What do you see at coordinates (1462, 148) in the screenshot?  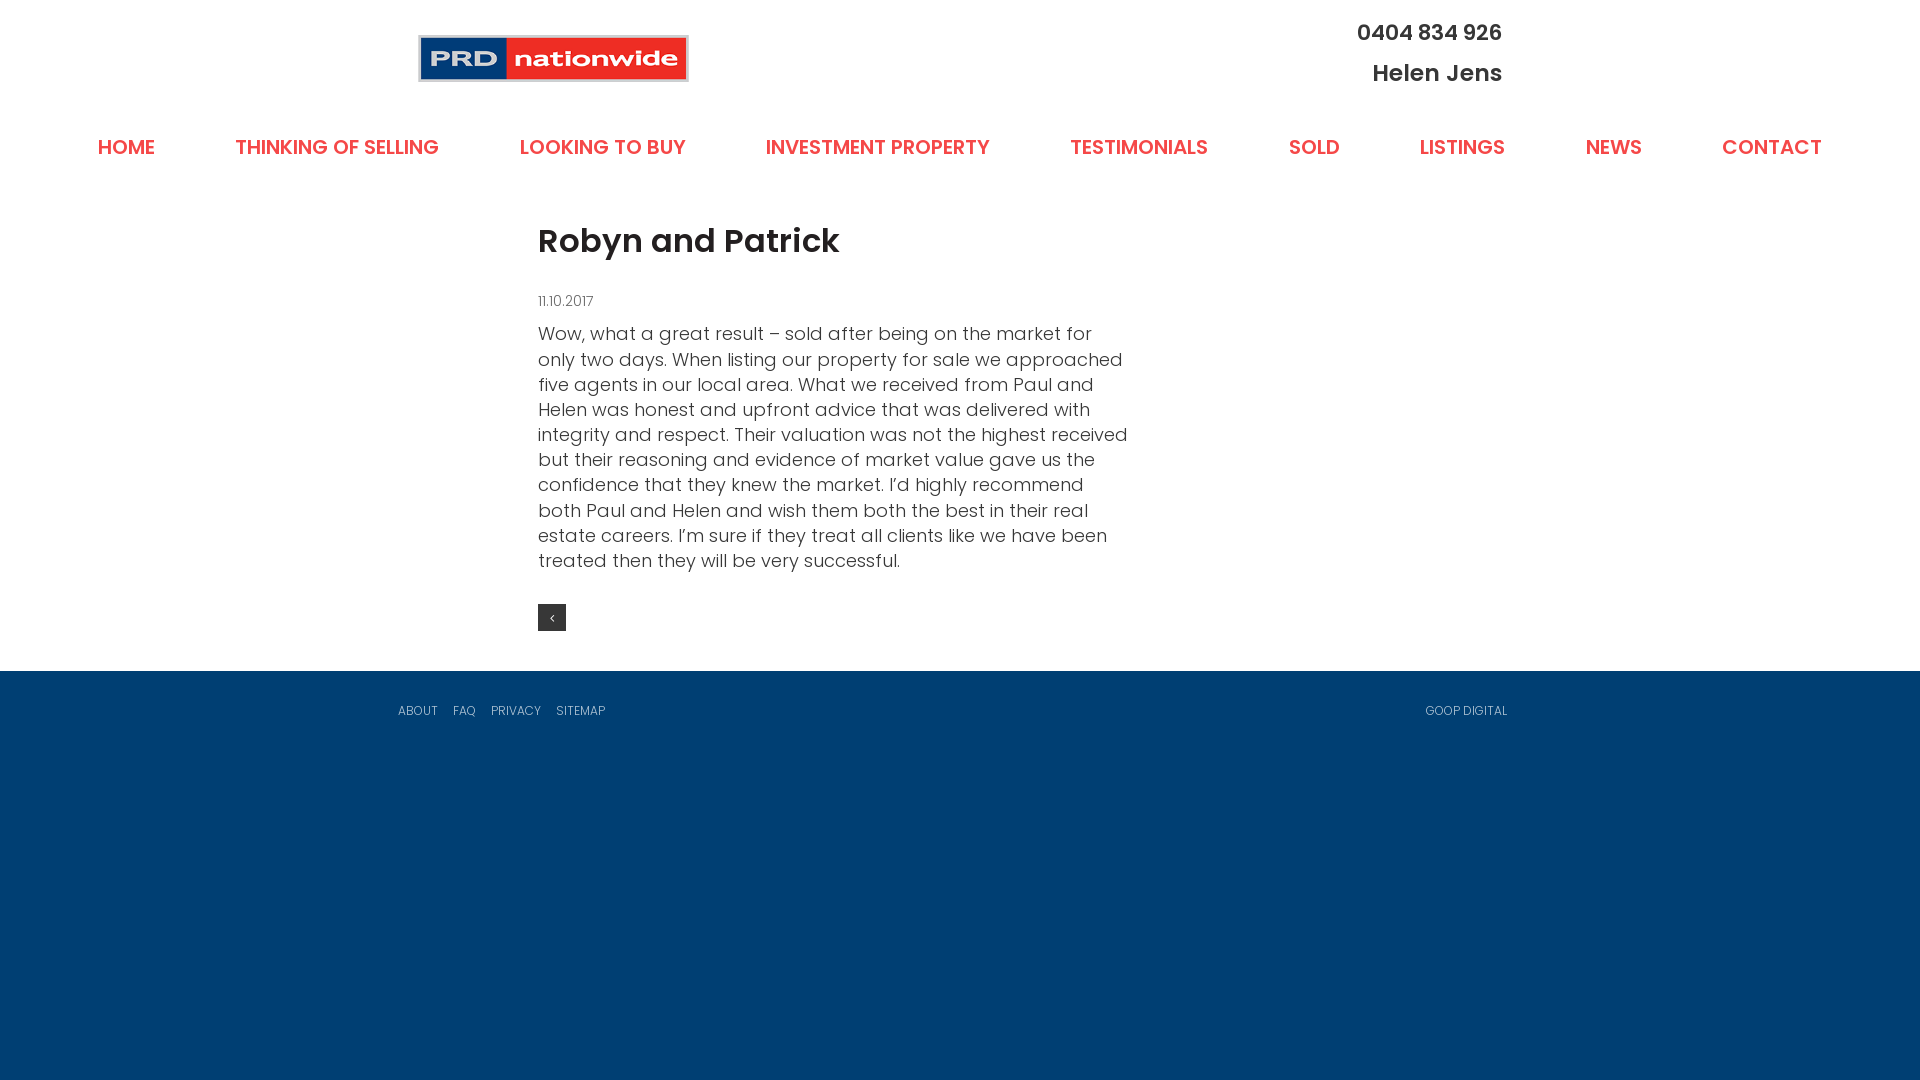 I see `LISTINGS` at bounding box center [1462, 148].